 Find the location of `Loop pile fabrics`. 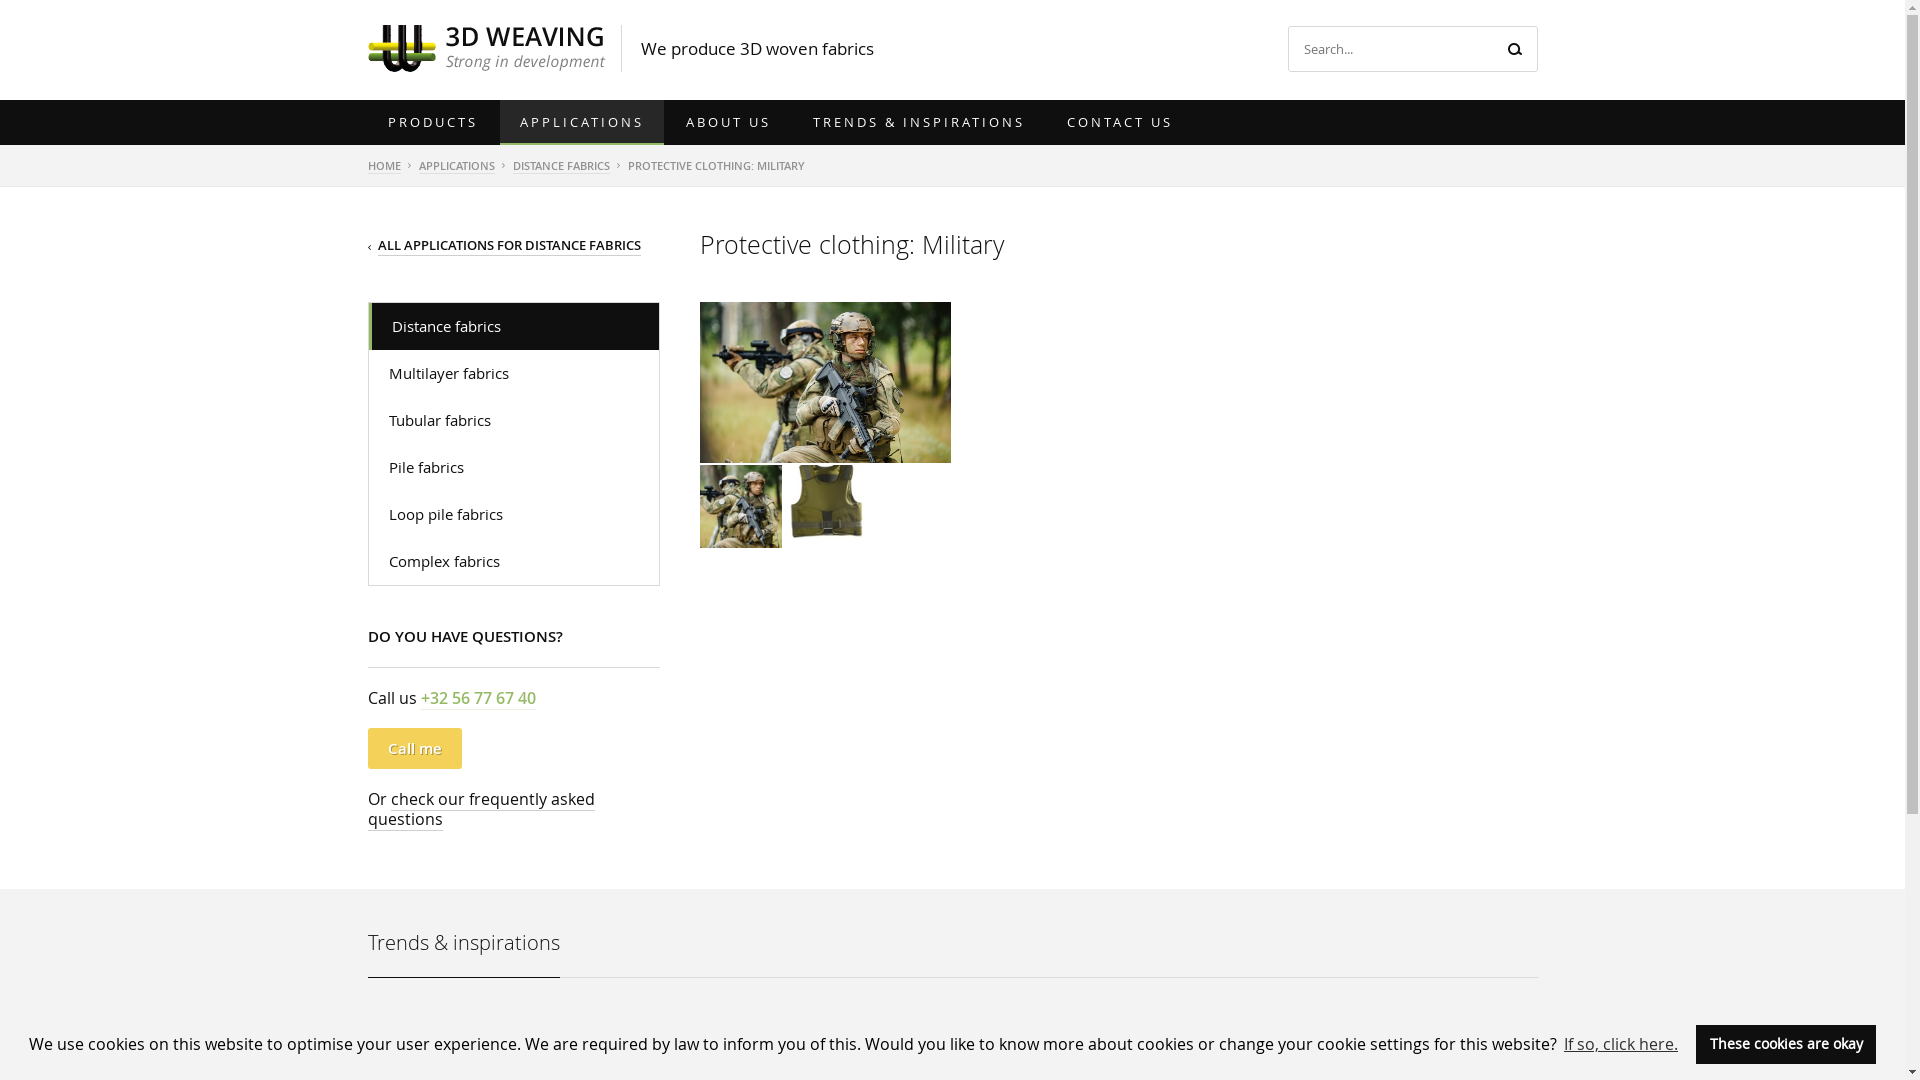

Loop pile fabrics is located at coordinates (514, 514).